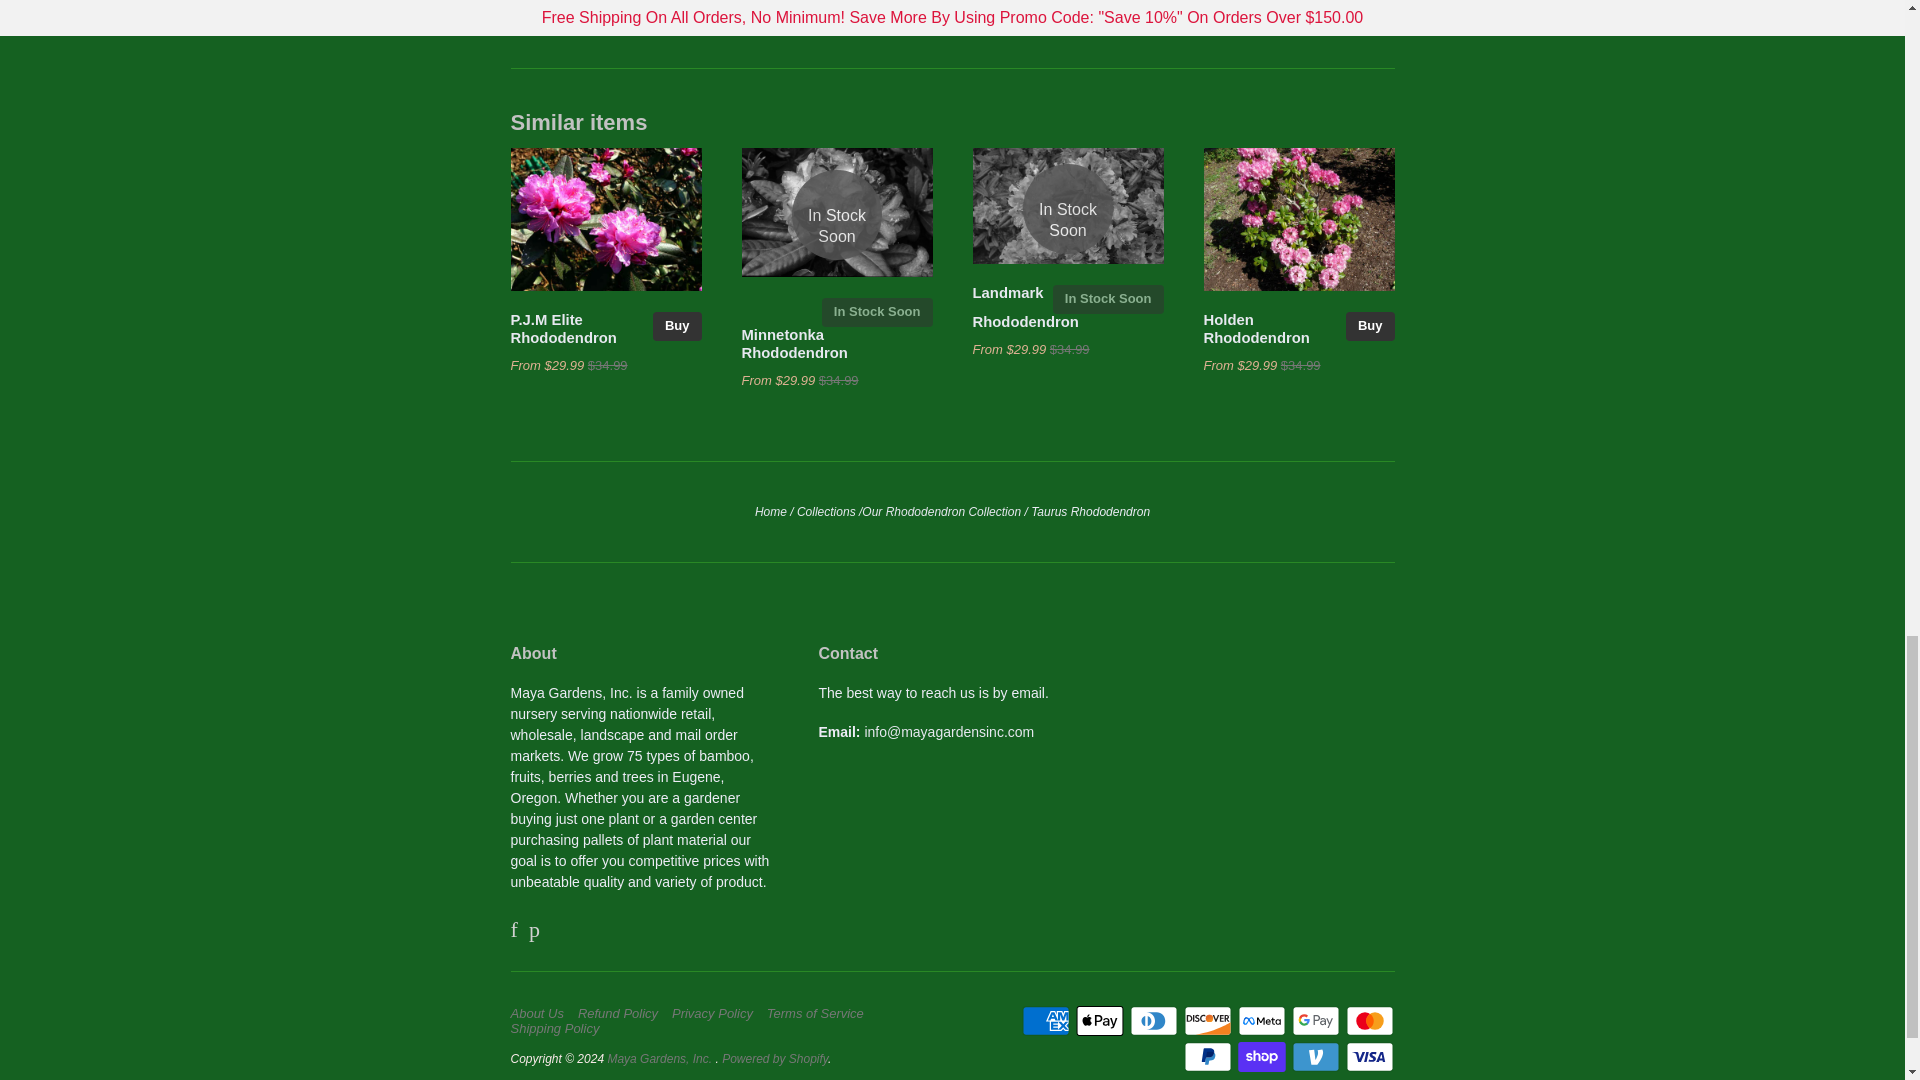 This screenshot has width=1920, height=1080. I want to click on Terms of Service, so click(820, 1013).